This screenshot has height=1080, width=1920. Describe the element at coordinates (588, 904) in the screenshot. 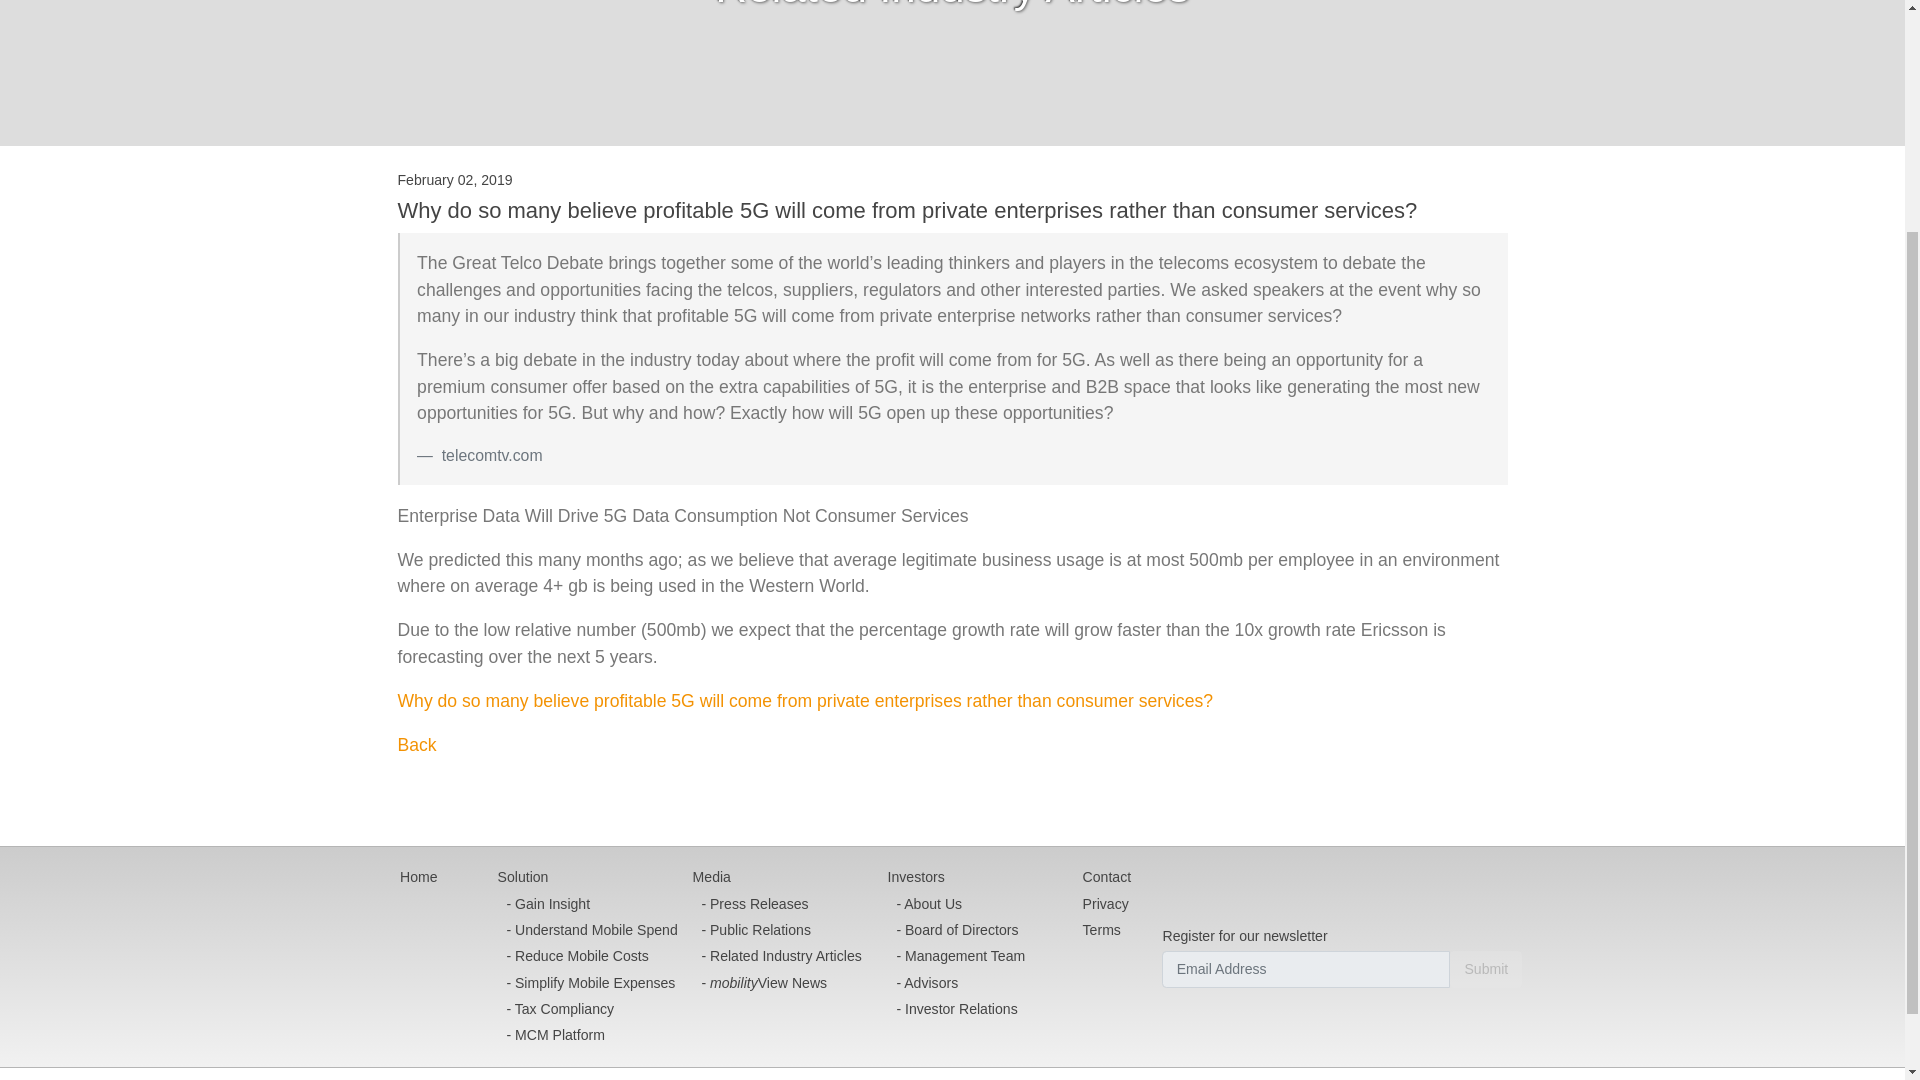

I see `Gain Insight` at that location.